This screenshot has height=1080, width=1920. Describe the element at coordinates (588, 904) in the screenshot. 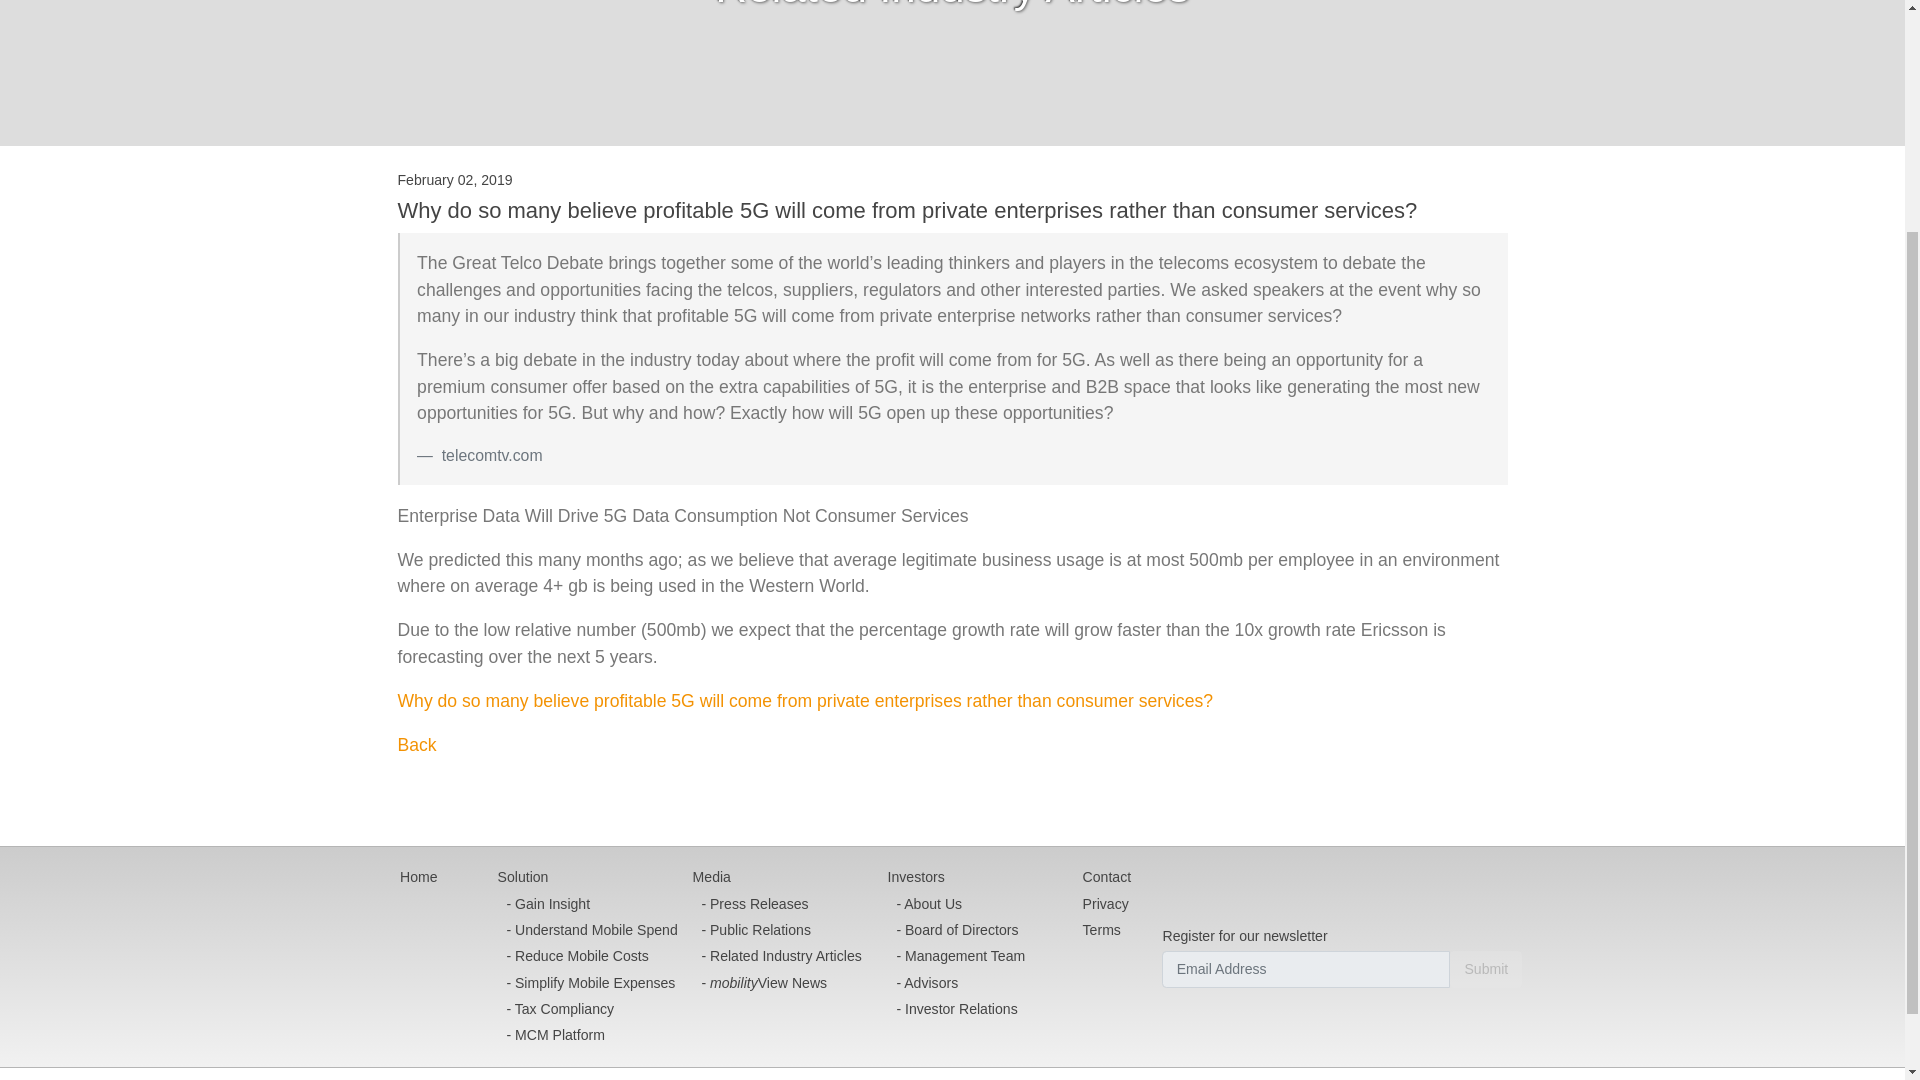

I see `Gain Insight` at that location.